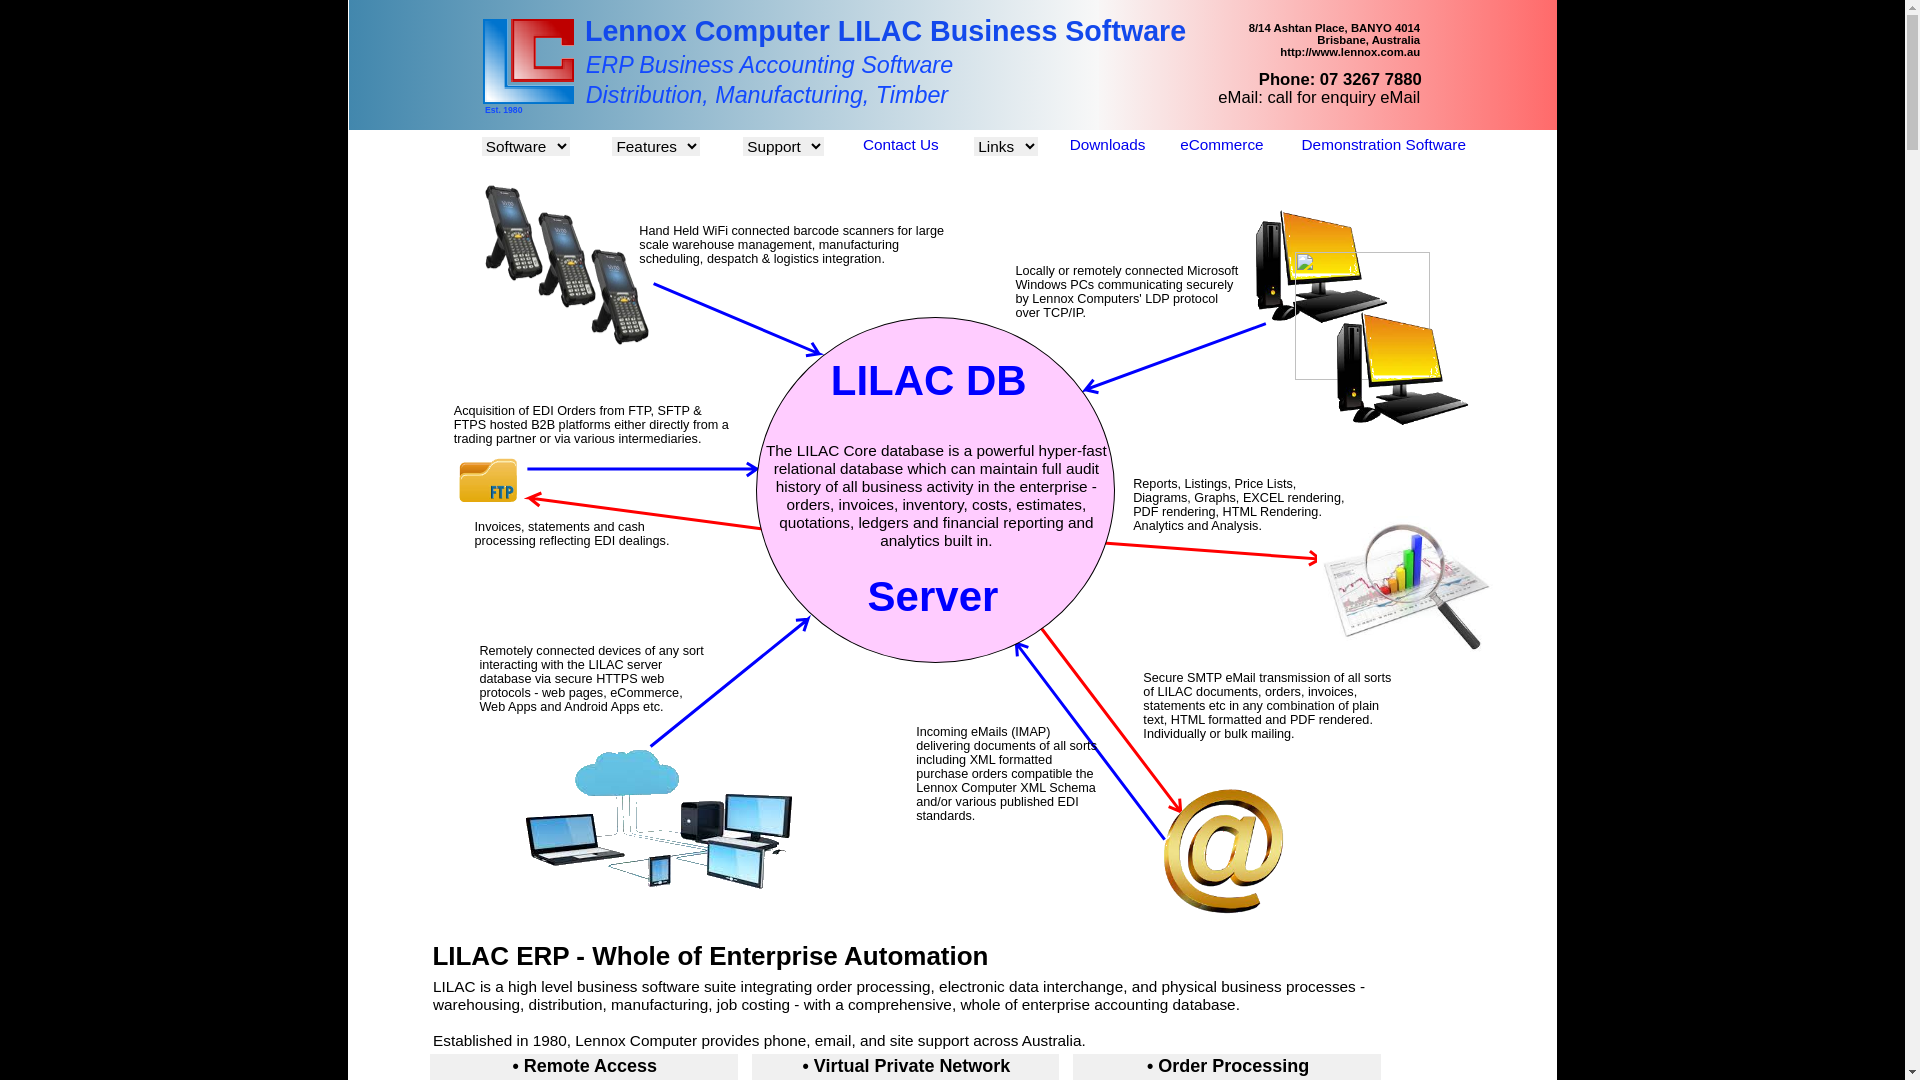  Describe the element at coordinates (901, 144) in the screenshot. I see `Contact Us` at that location.